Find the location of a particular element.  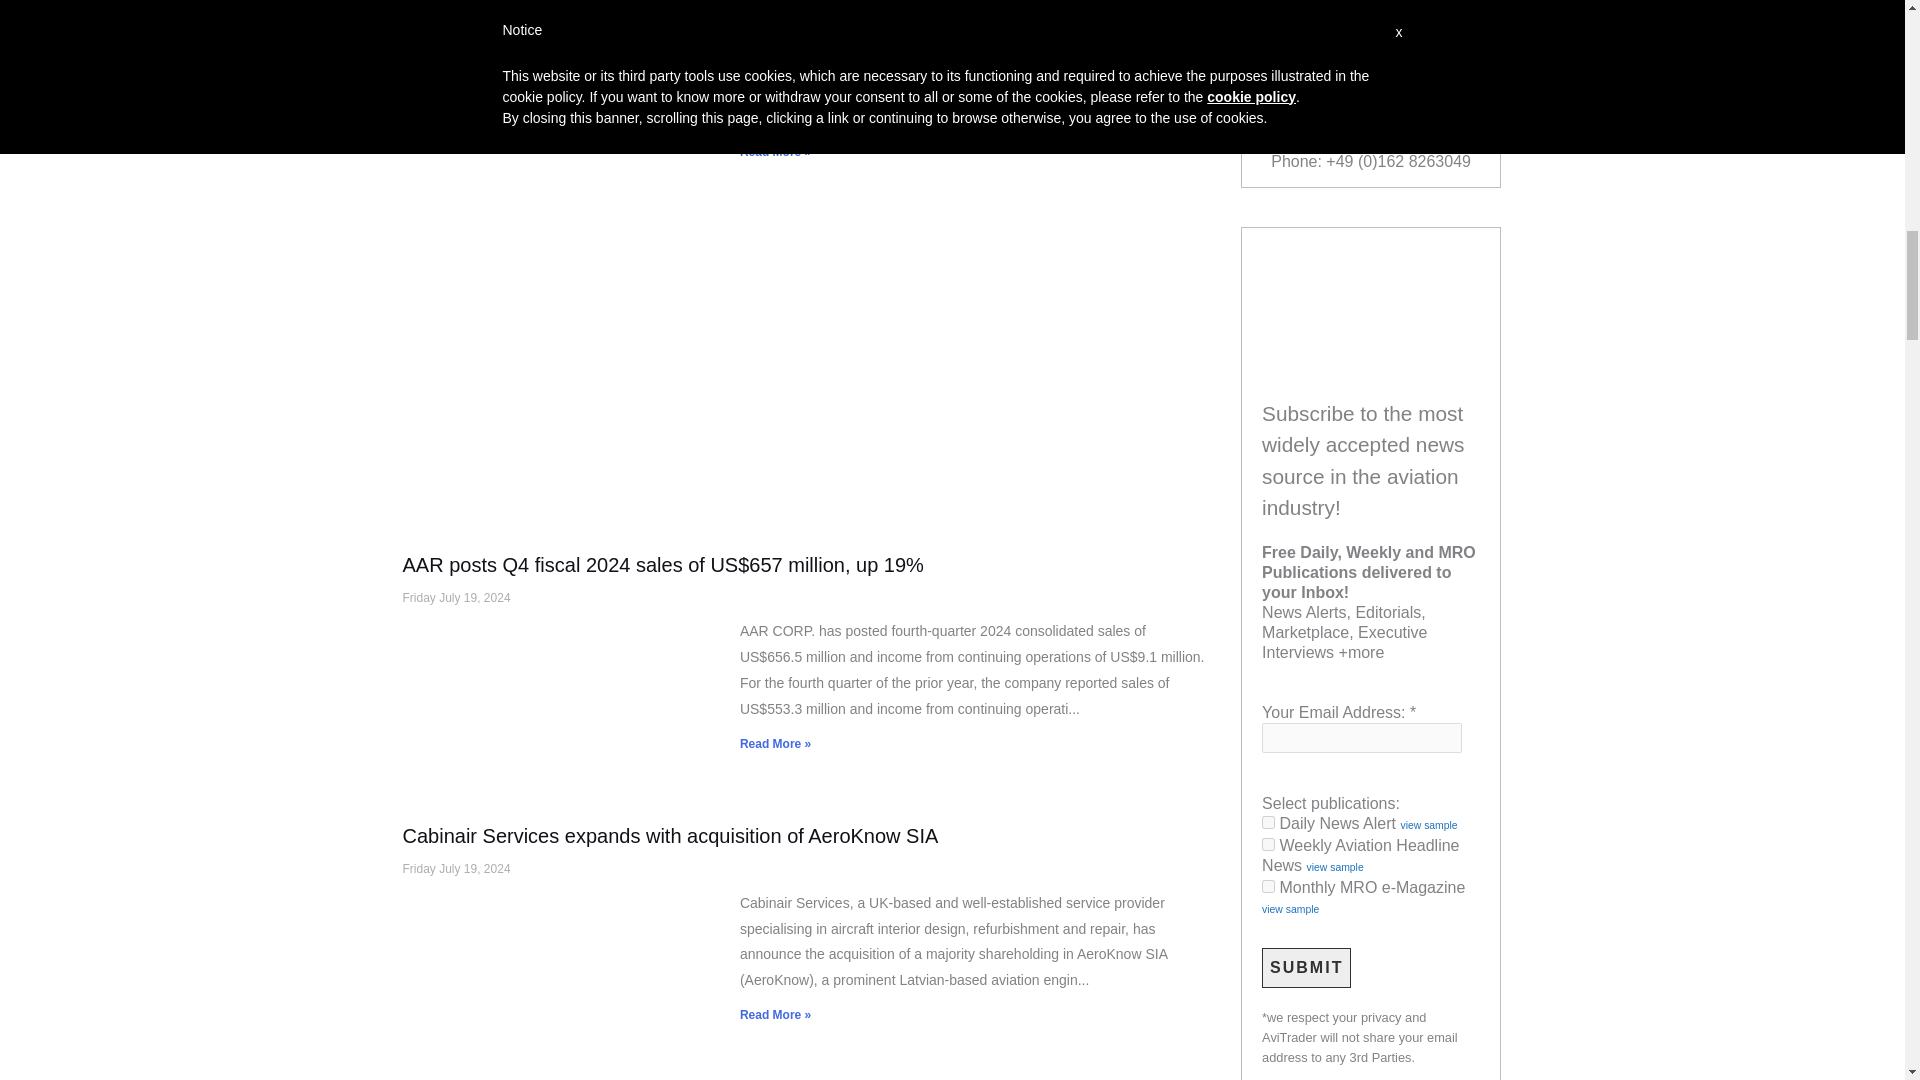

11 is located at coordinates (1268, 844).